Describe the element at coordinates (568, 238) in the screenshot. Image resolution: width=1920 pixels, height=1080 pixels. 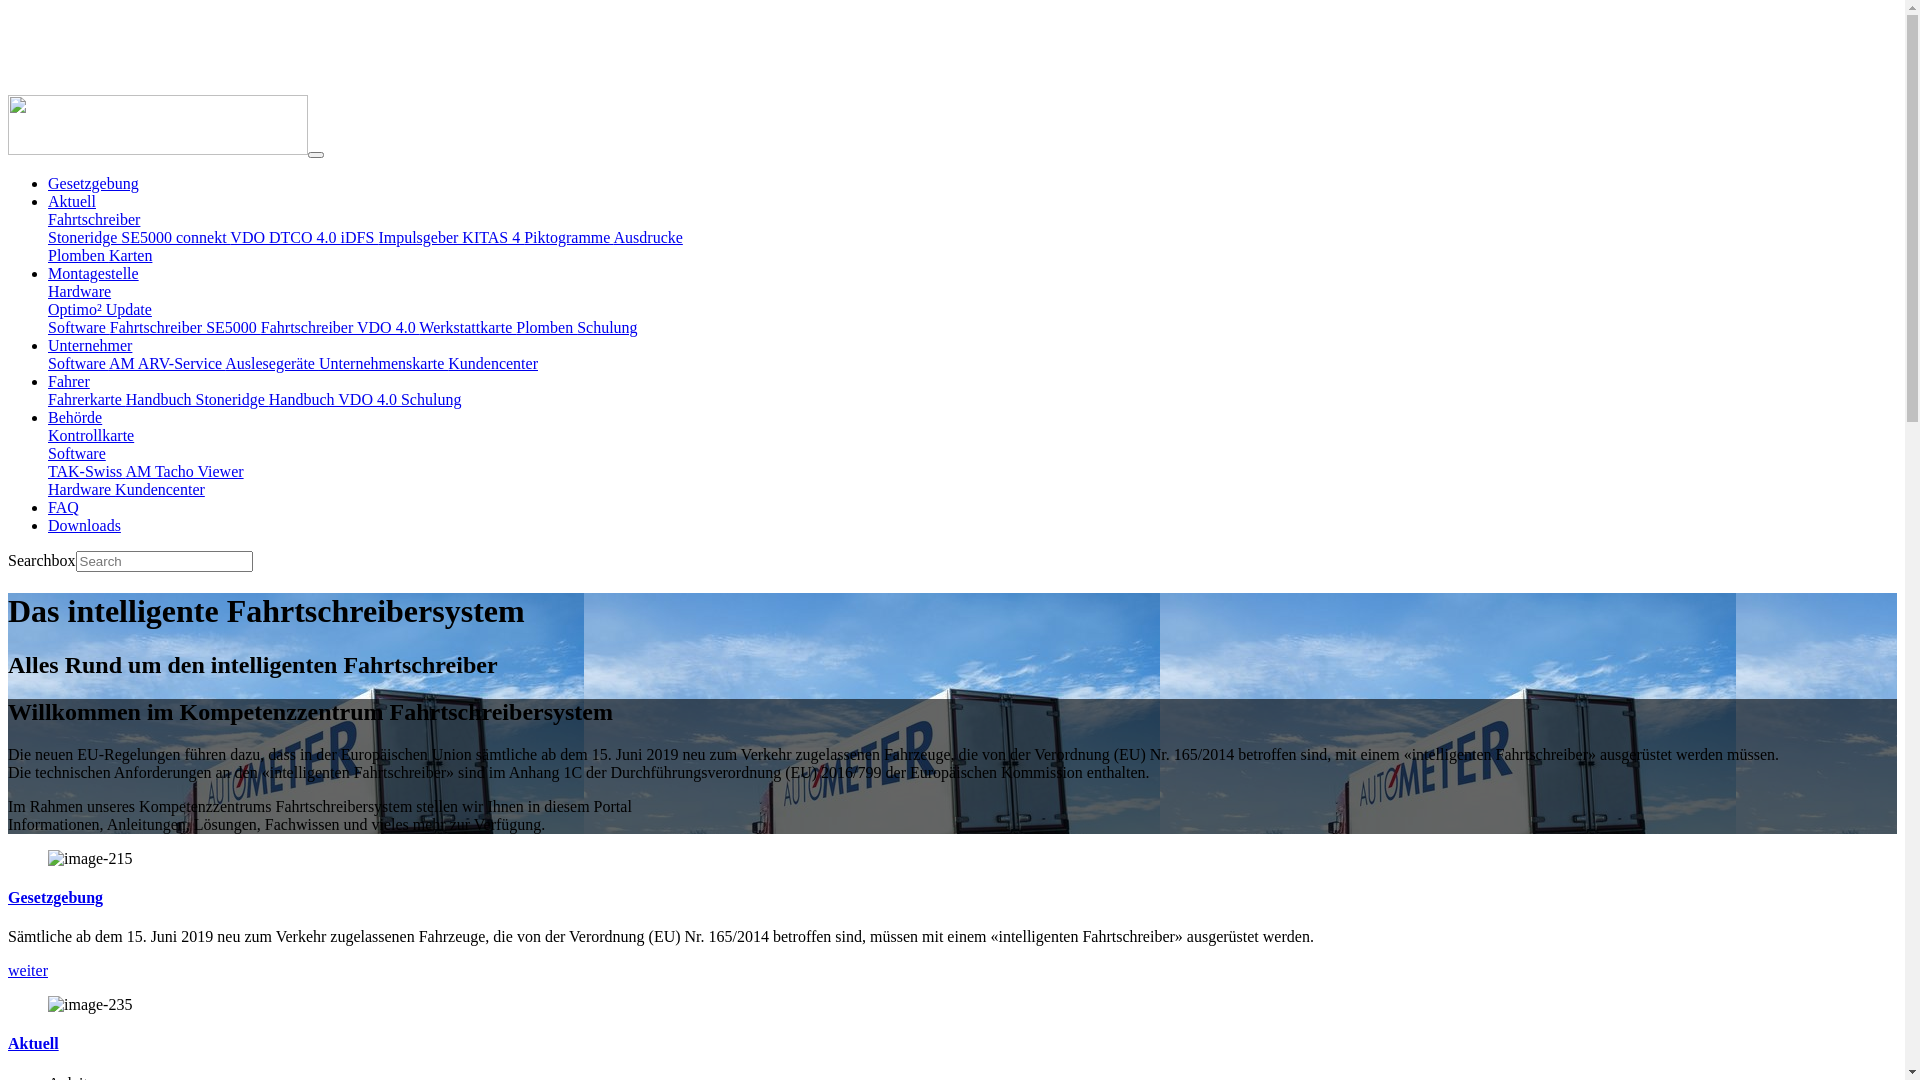
I see `Piktogramme` at that location.